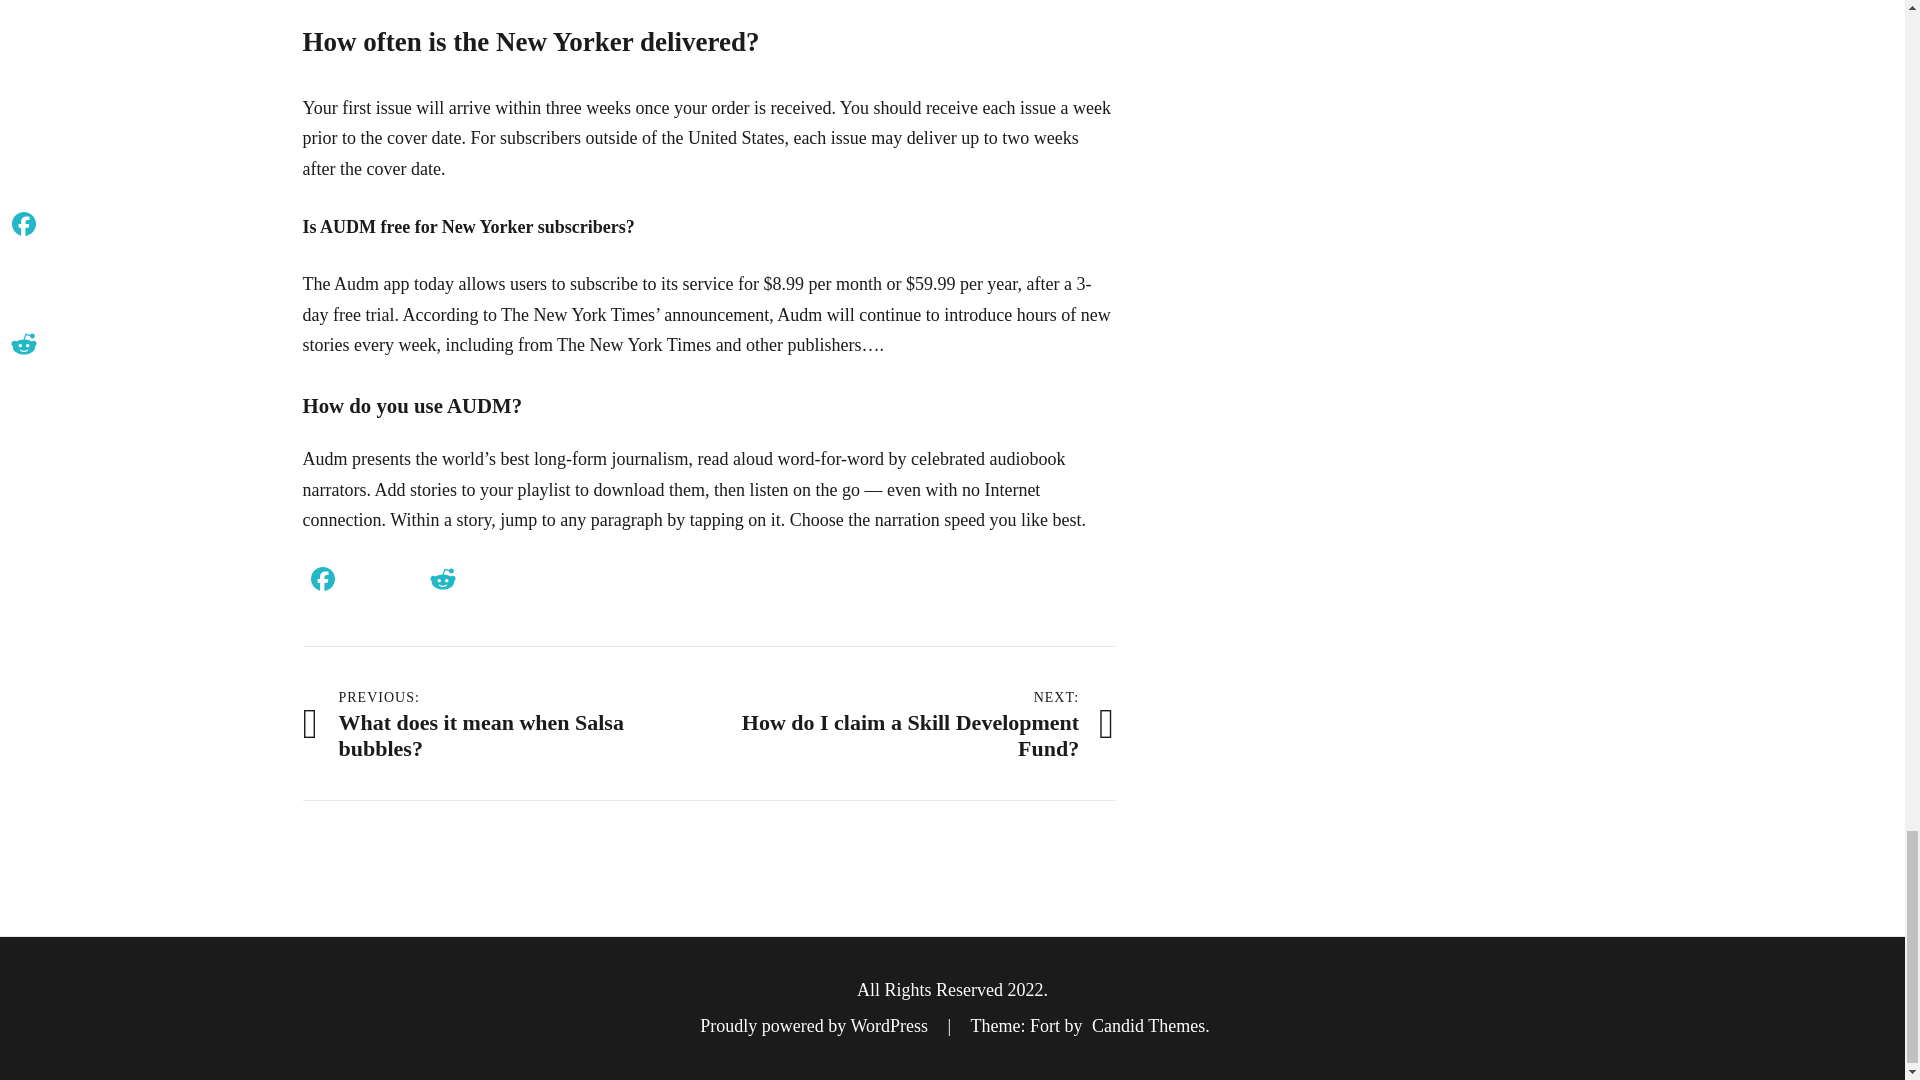  What do you see at coordinates (402, 581) in the screenshot?
I see `WhatsApp` at bounding box center [402, 581].